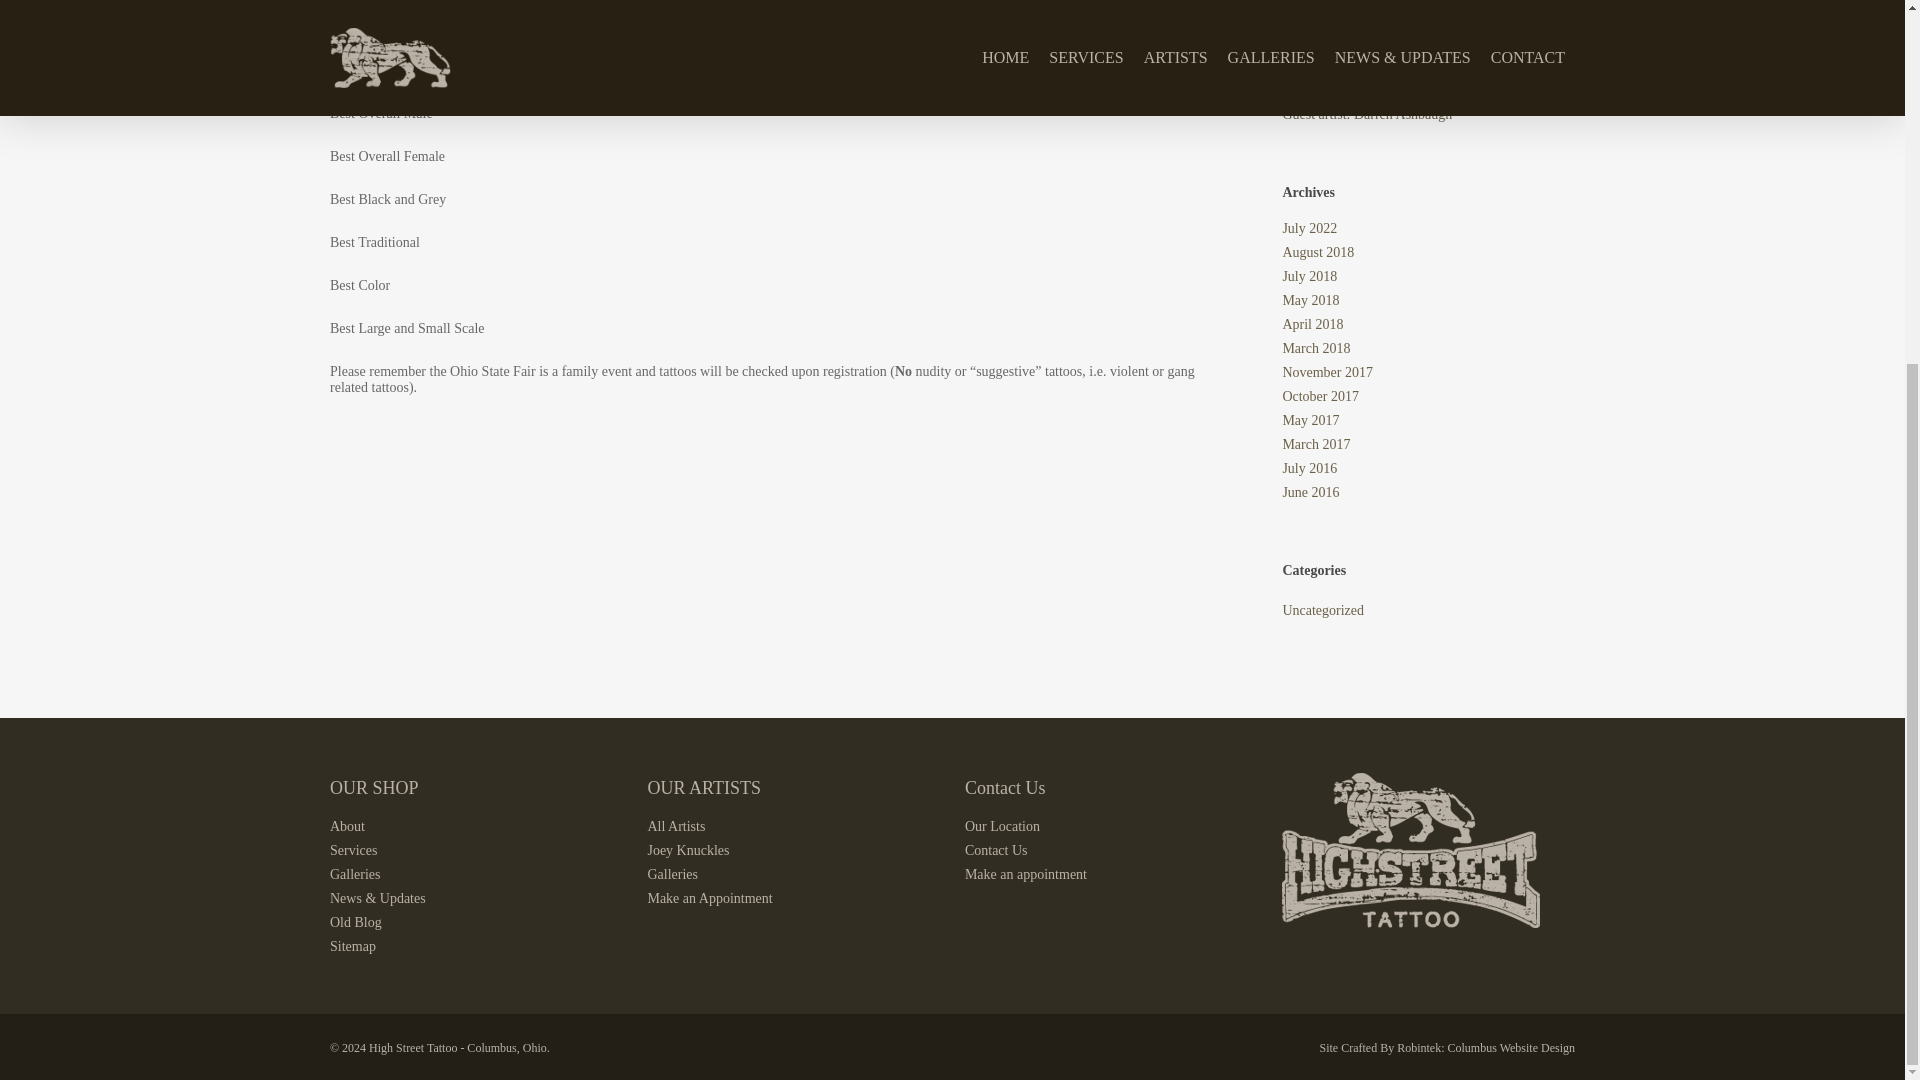 The height and width of the screenshot is (1080, 1920). I want to click on July 2016, so click(1428, 469).